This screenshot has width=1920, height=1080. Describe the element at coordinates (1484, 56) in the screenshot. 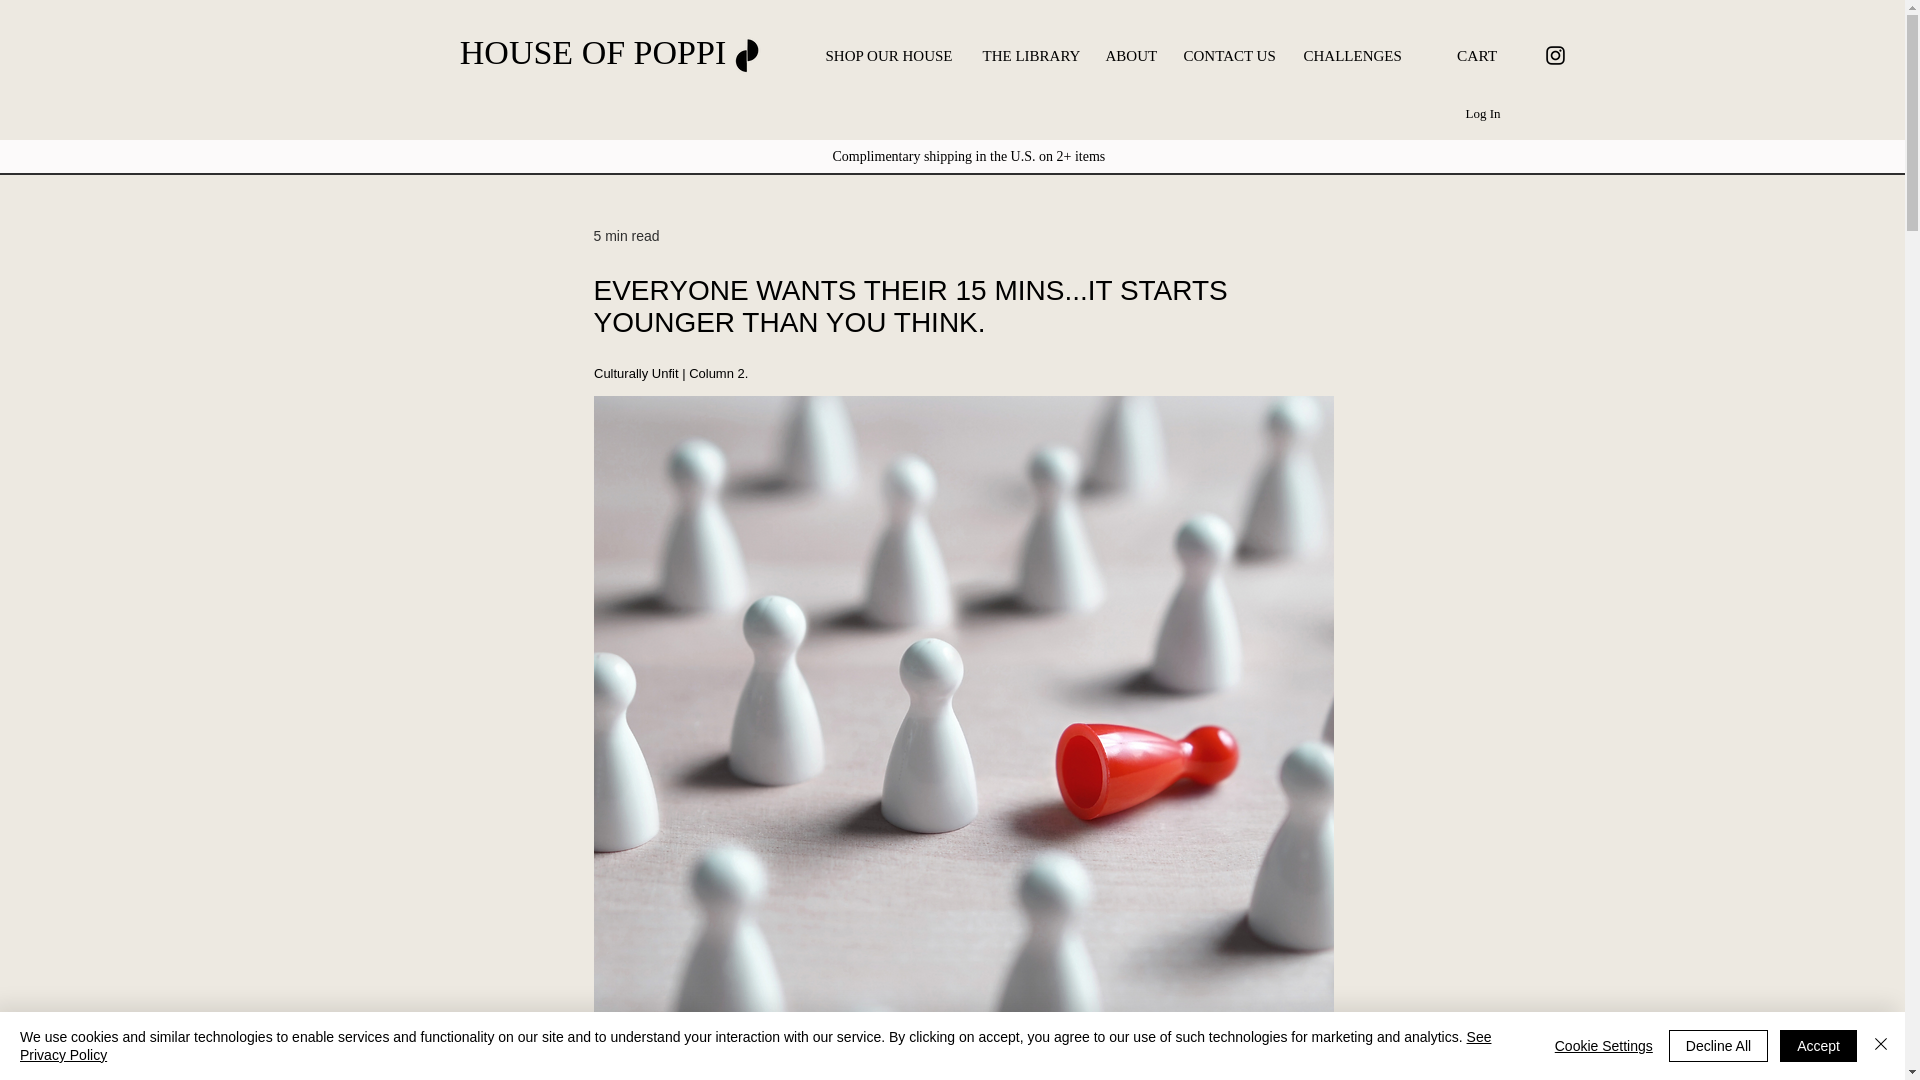

I see `CART` at that location.